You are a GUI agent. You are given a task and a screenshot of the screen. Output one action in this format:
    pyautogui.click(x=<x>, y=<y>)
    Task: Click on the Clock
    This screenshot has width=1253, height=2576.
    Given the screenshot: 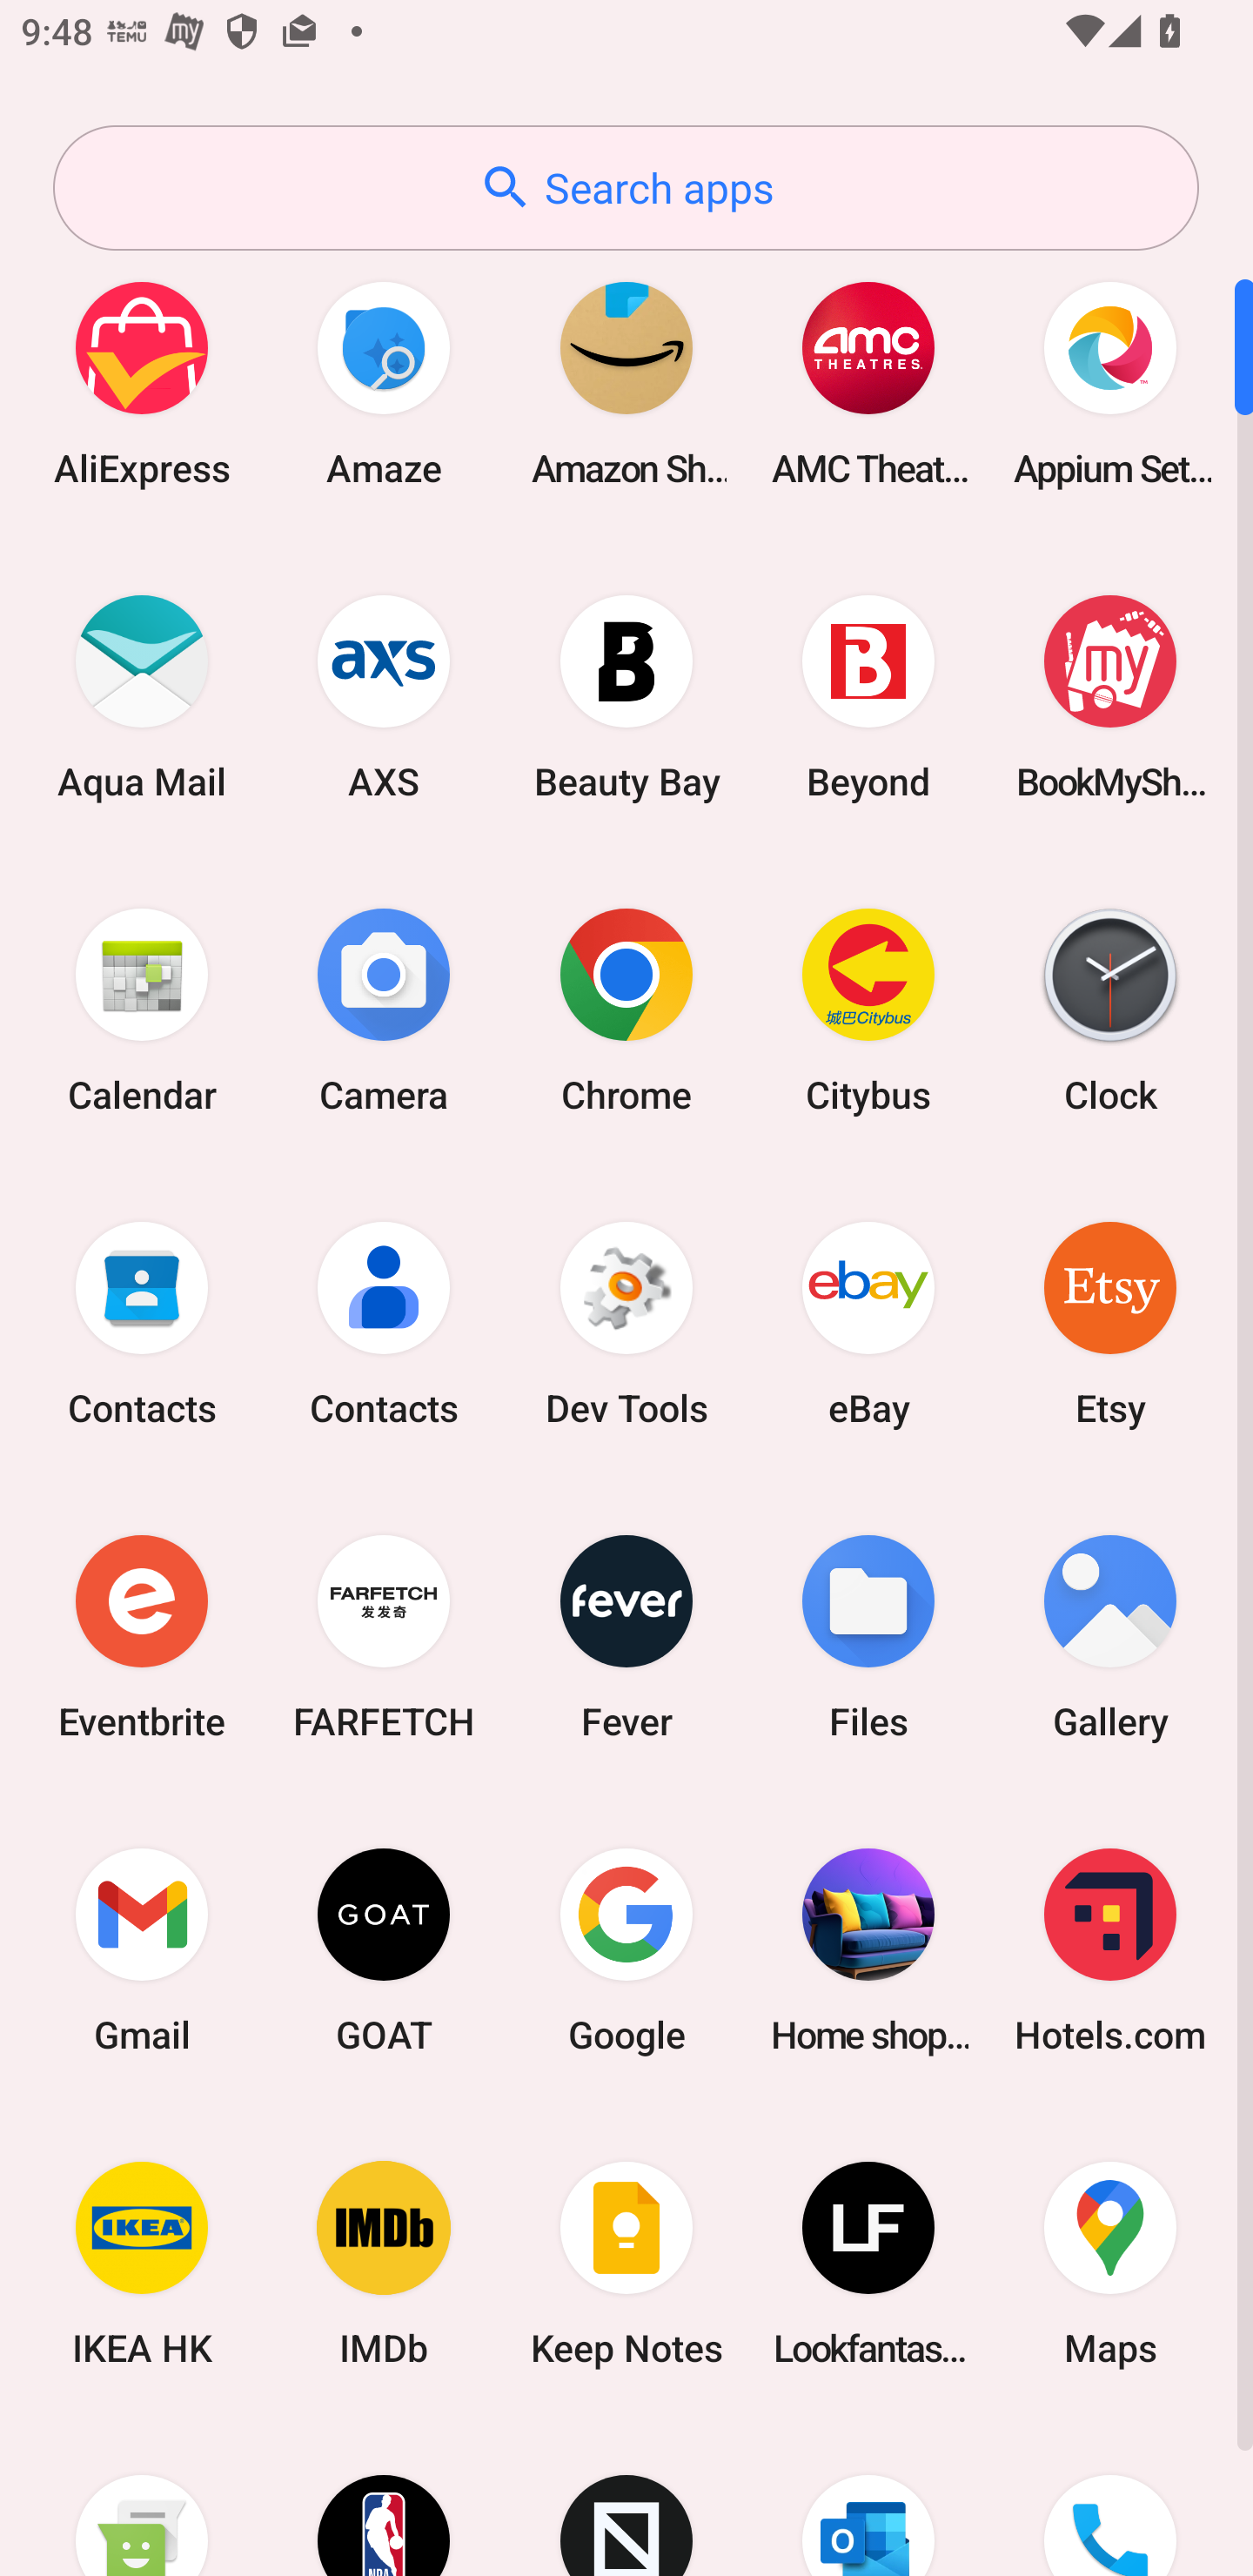 What is the action you would take?
    pyautogui.click(x=1110, y=1010)
    